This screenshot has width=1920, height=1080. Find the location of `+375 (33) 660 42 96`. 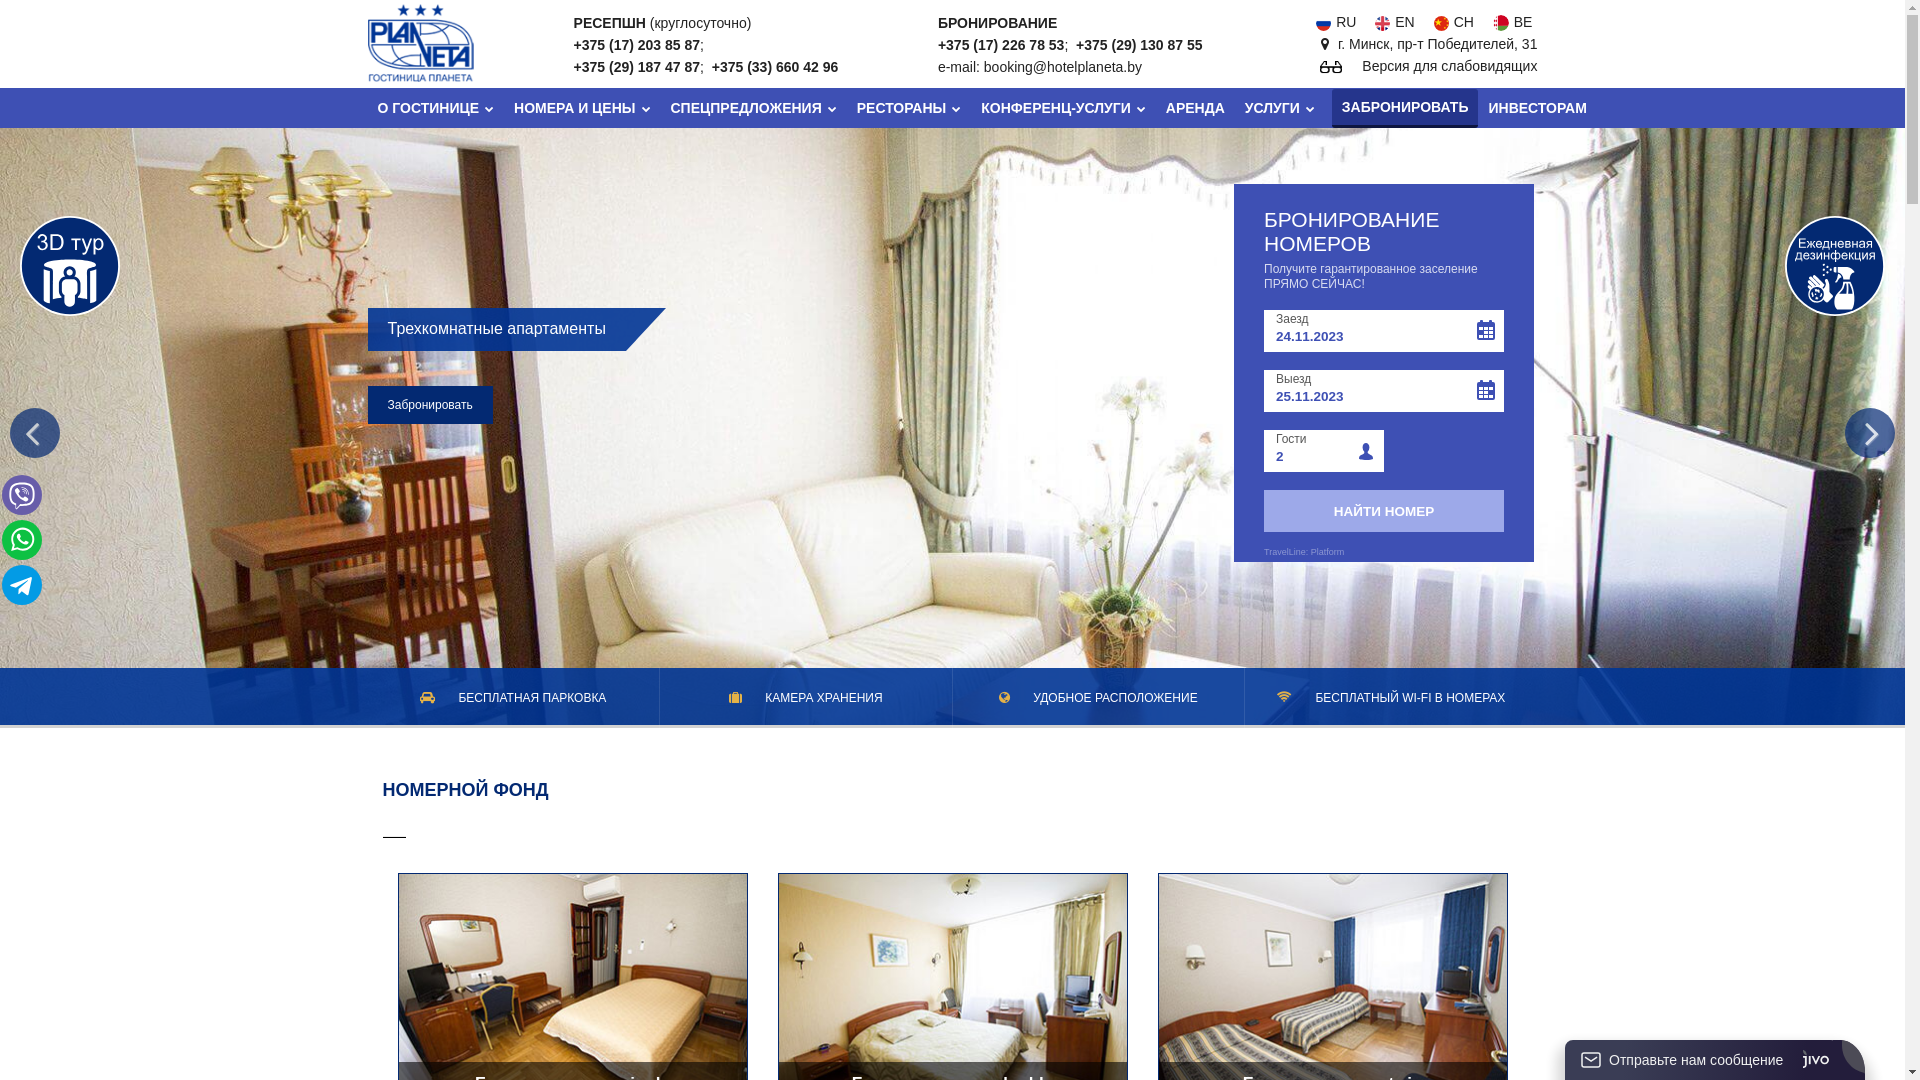

+375 (33) 660 42 96 is located at coordinates (776, 67).